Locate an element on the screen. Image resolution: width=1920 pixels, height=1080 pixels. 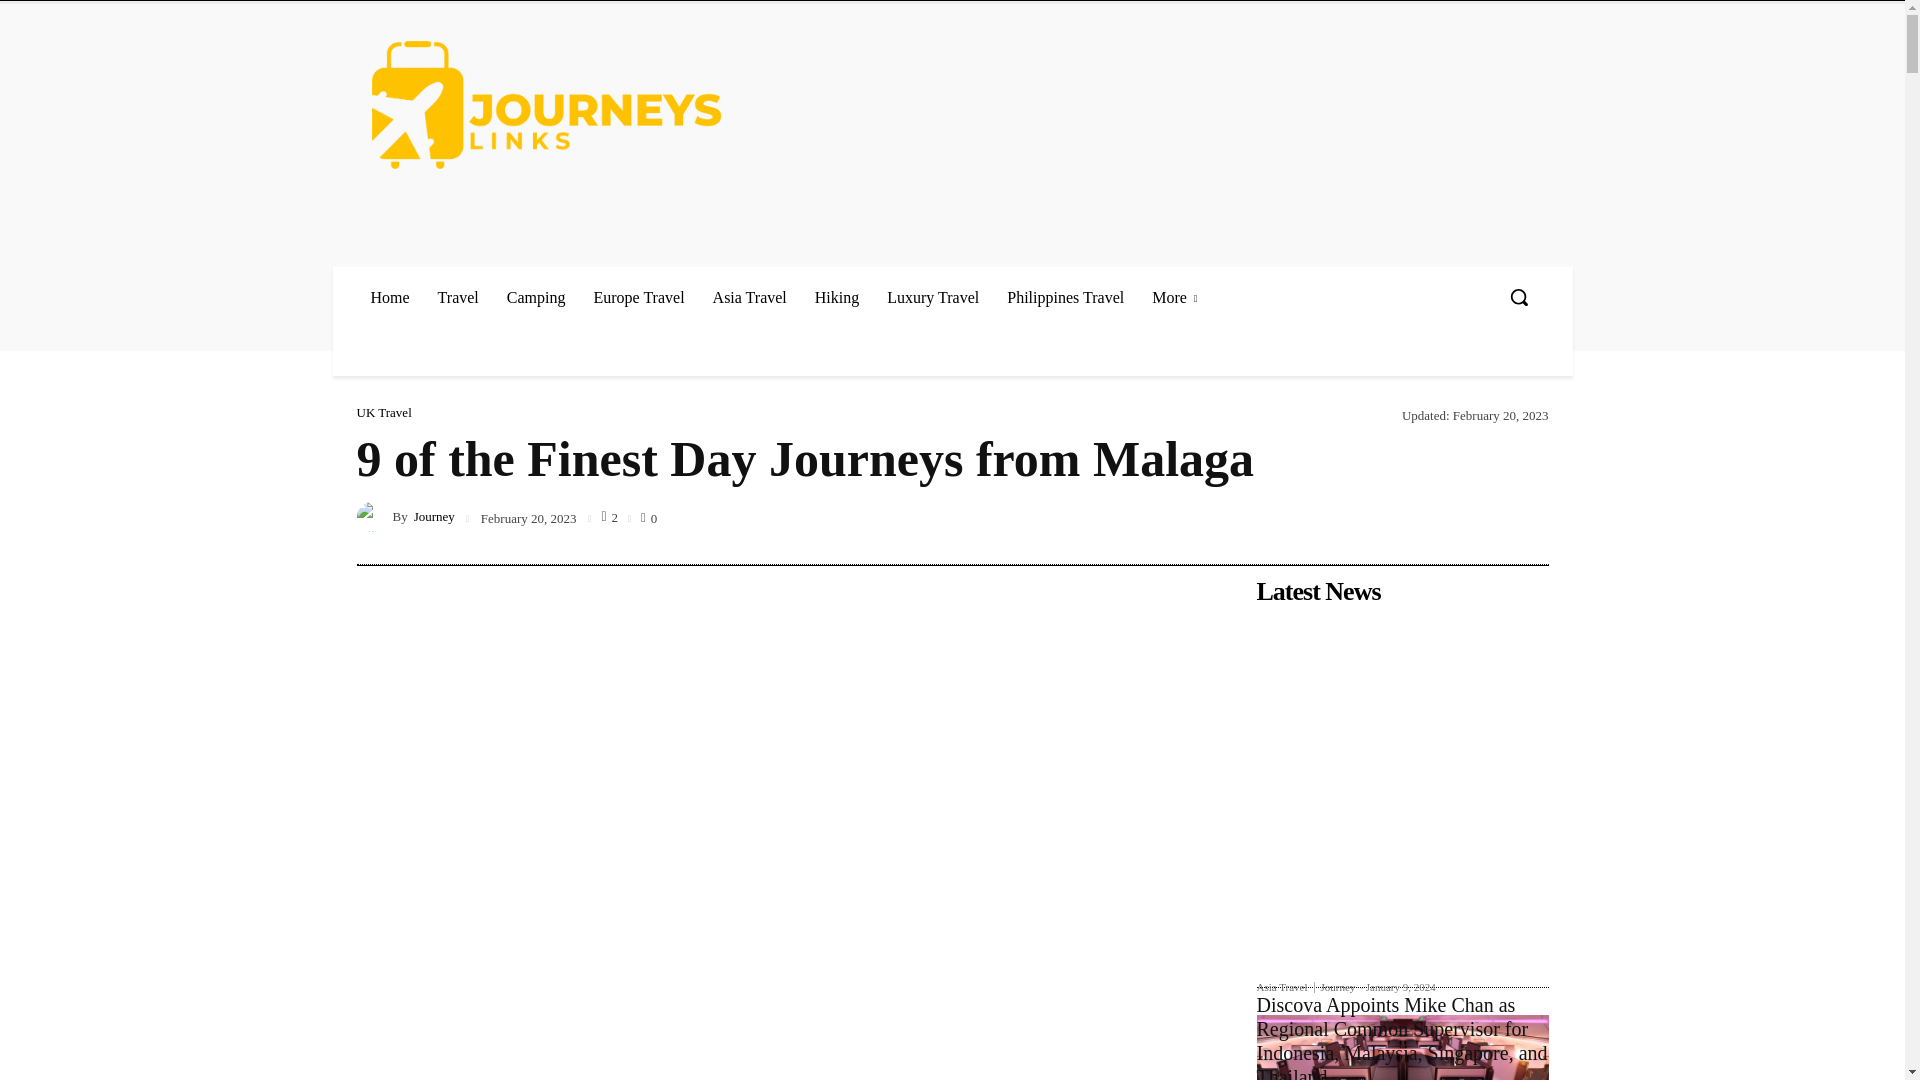
Home is located at coordinates (388, 297).